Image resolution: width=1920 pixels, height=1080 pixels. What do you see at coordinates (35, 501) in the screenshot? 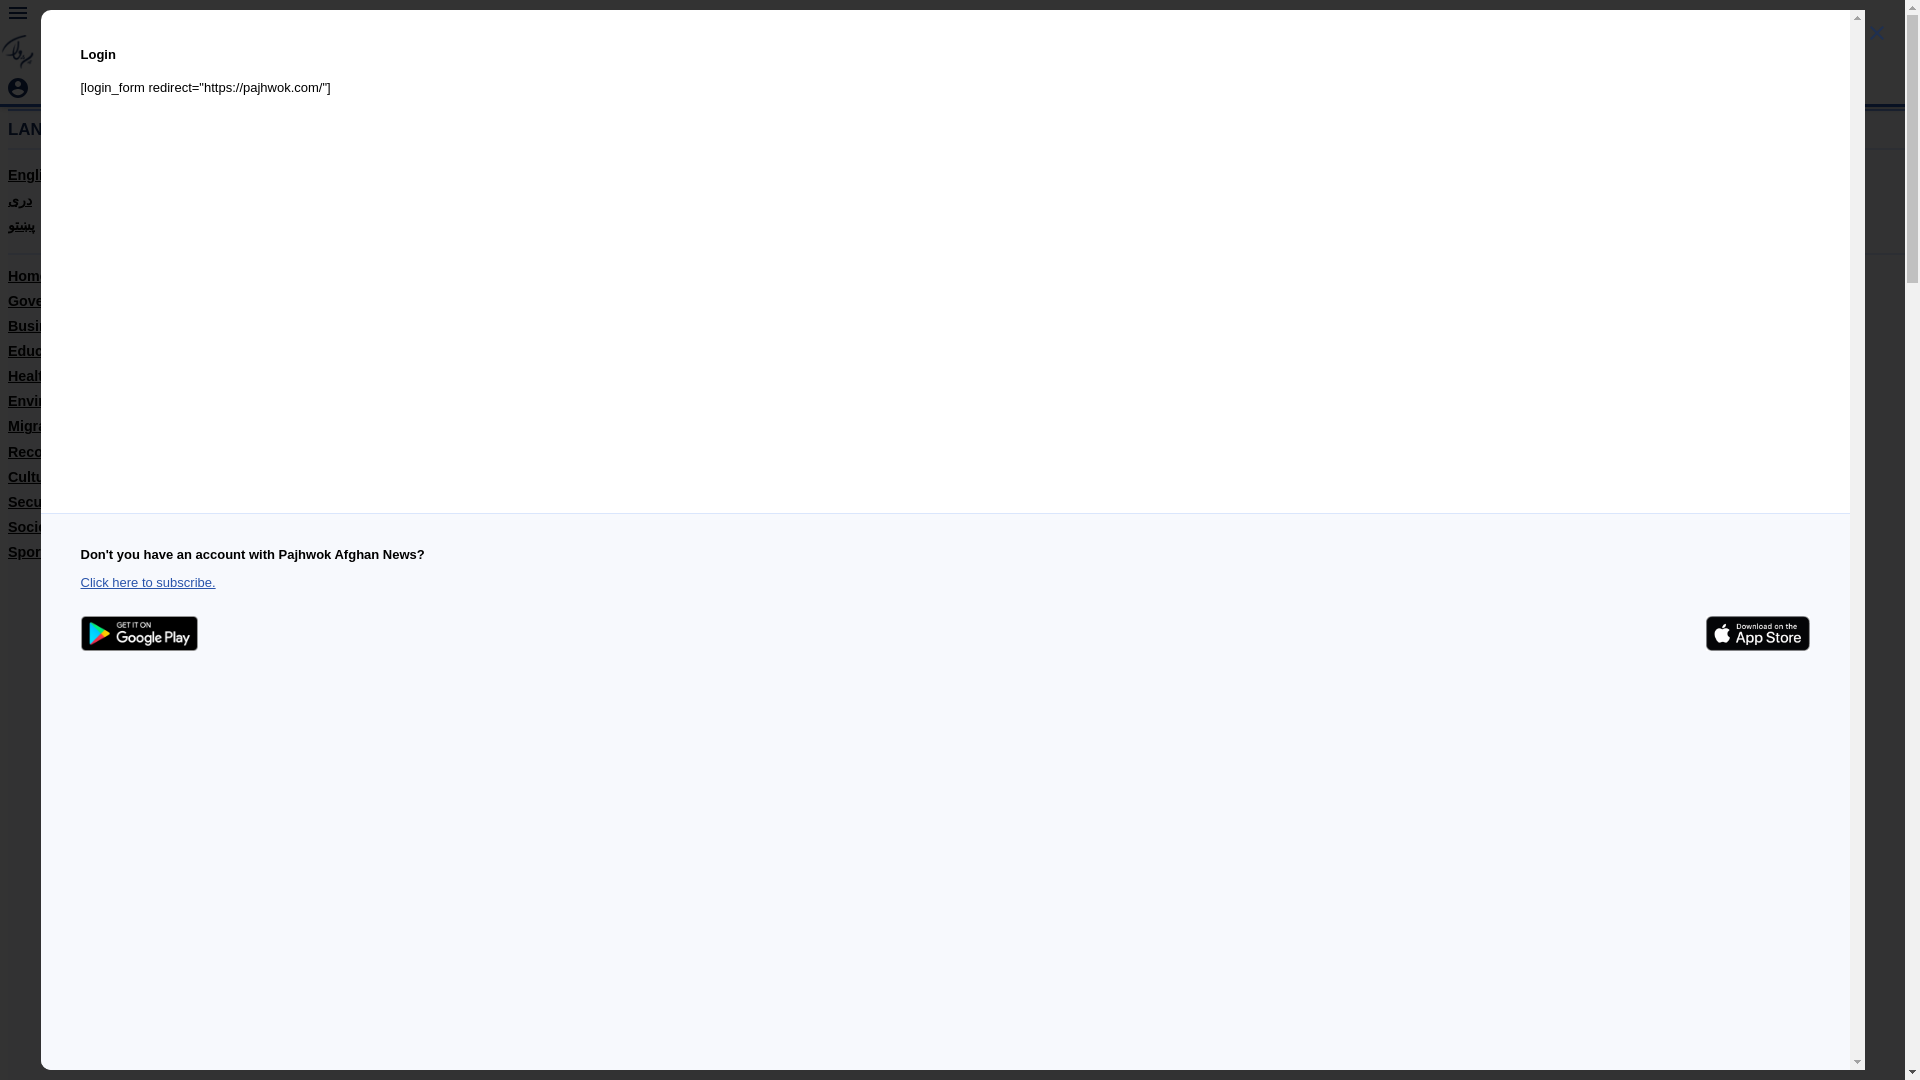
I see `Security` at bounding box center [35, 501].